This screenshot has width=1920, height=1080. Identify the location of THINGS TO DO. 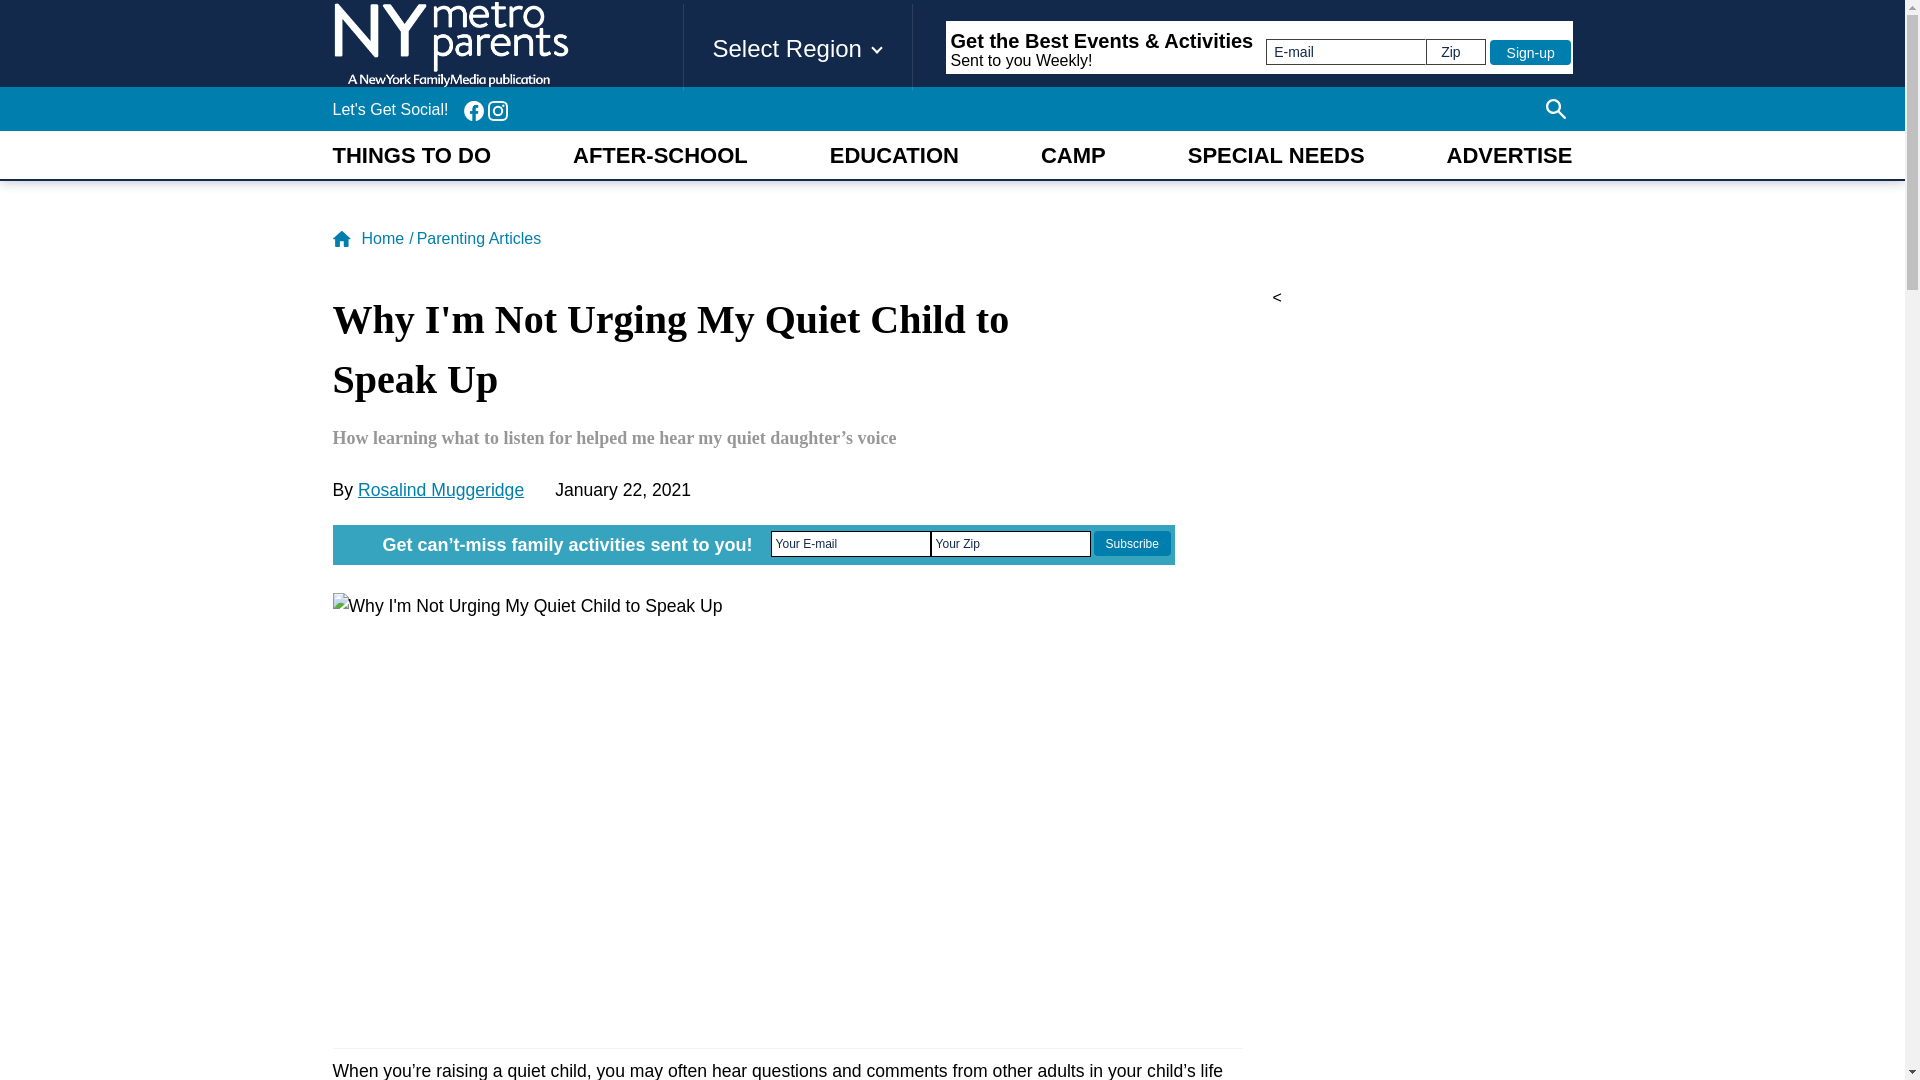
(412, 156).